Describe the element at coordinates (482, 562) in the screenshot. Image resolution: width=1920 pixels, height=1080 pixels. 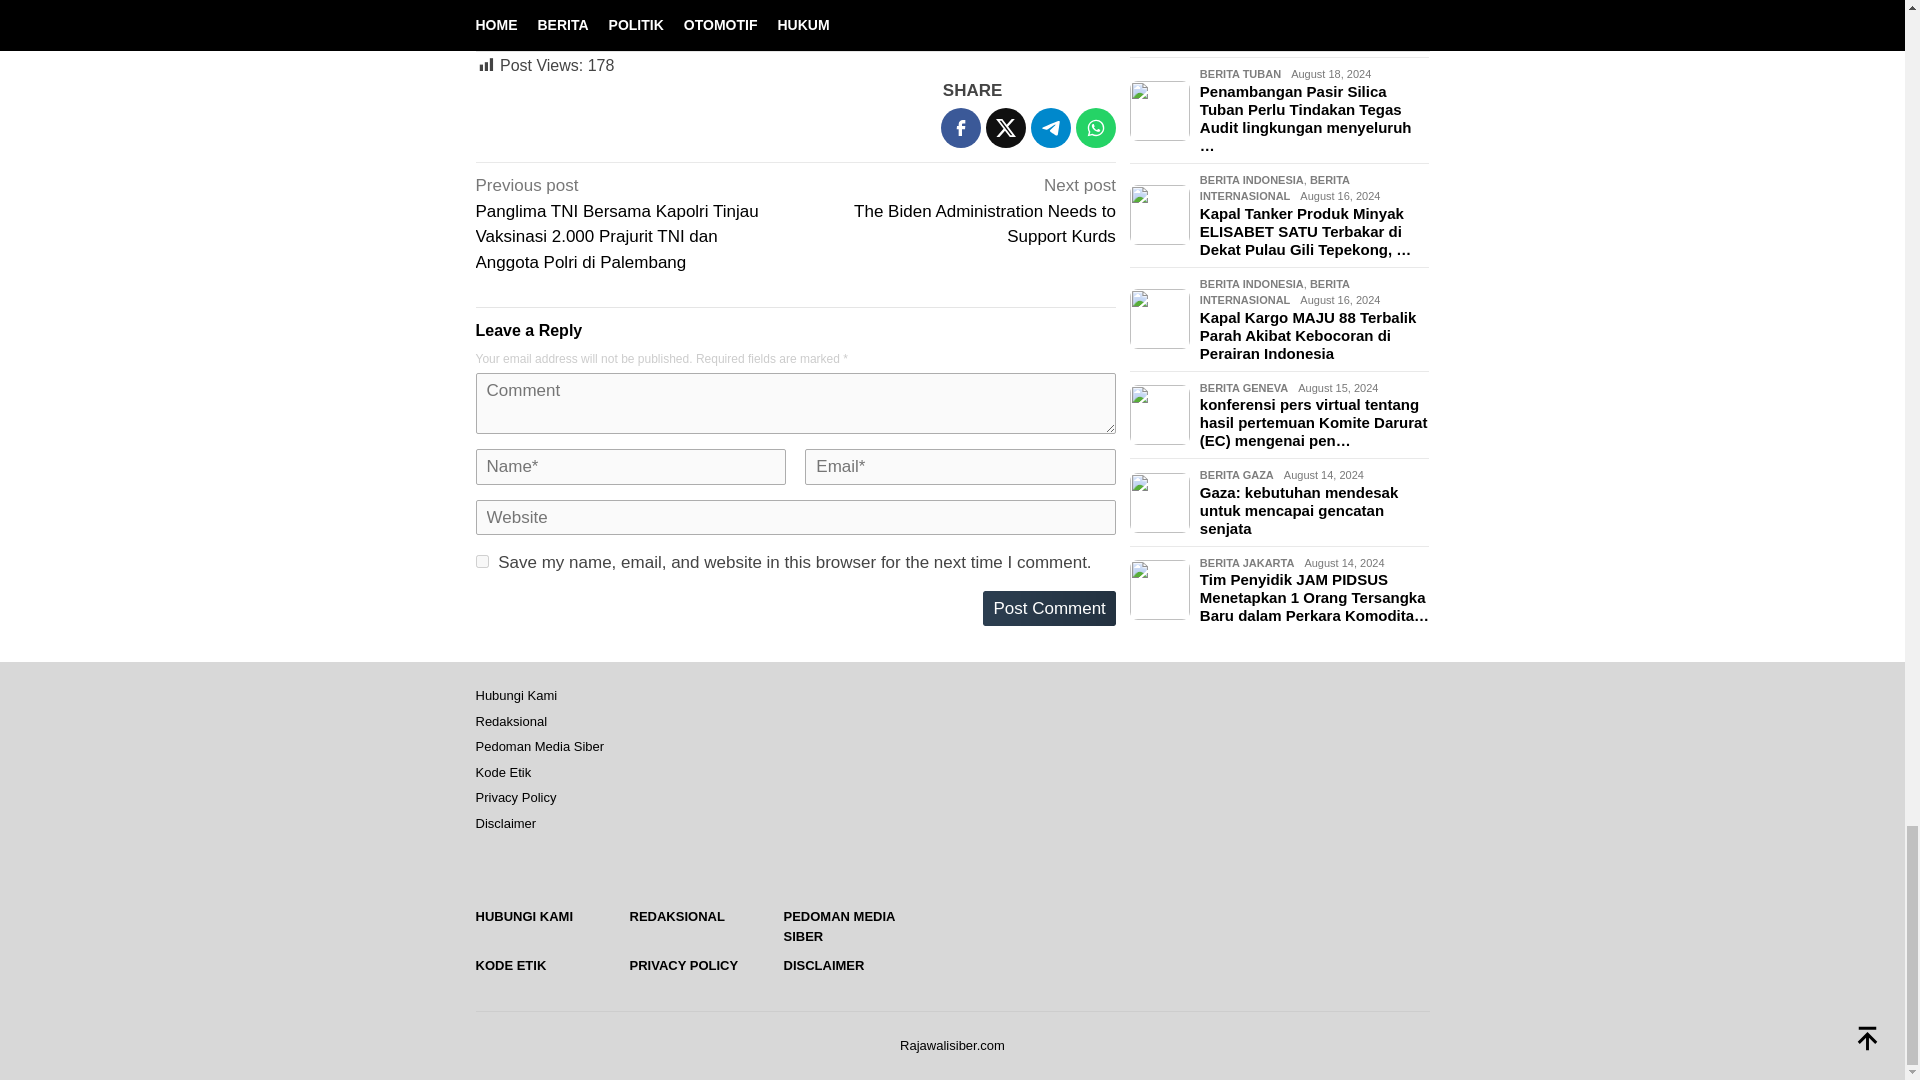
I see `yes` at that location.